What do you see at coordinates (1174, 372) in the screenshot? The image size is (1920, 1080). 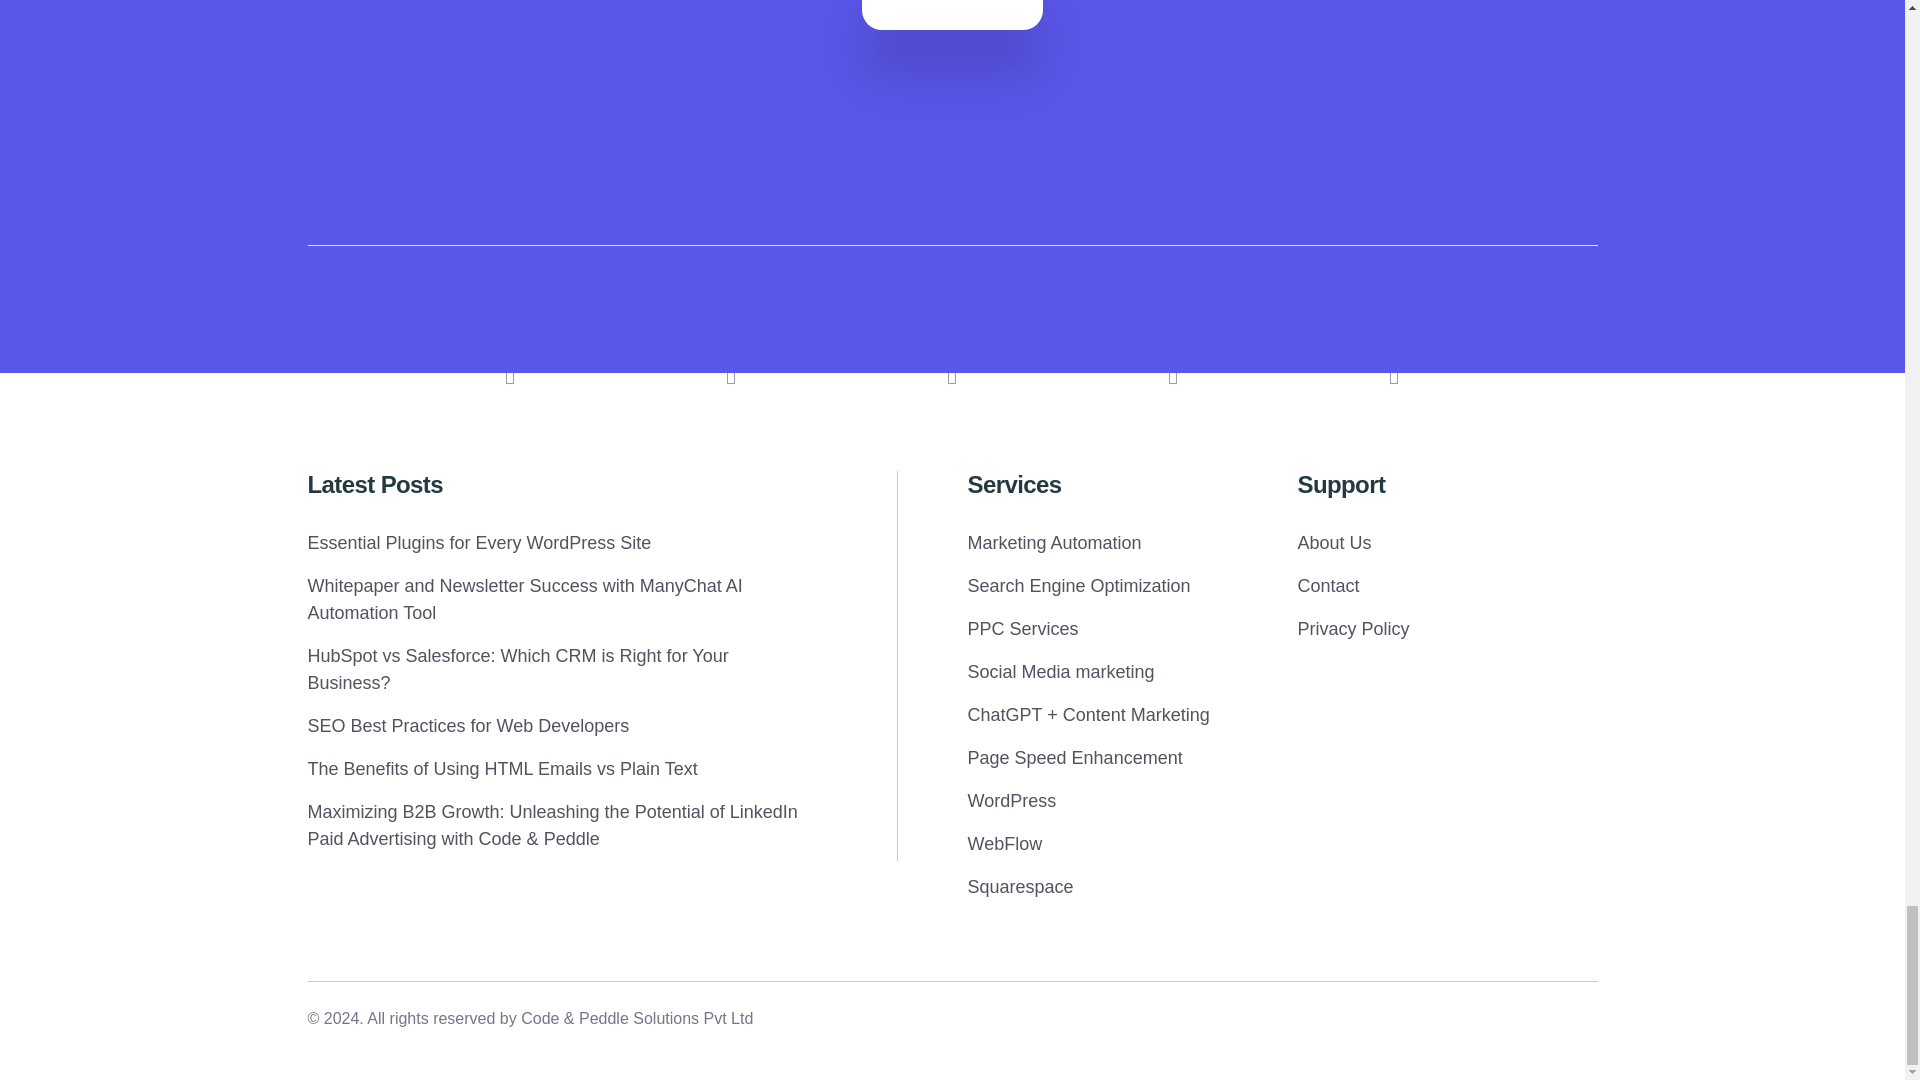 I see `Twitter` at bounding box center [1174, 372].